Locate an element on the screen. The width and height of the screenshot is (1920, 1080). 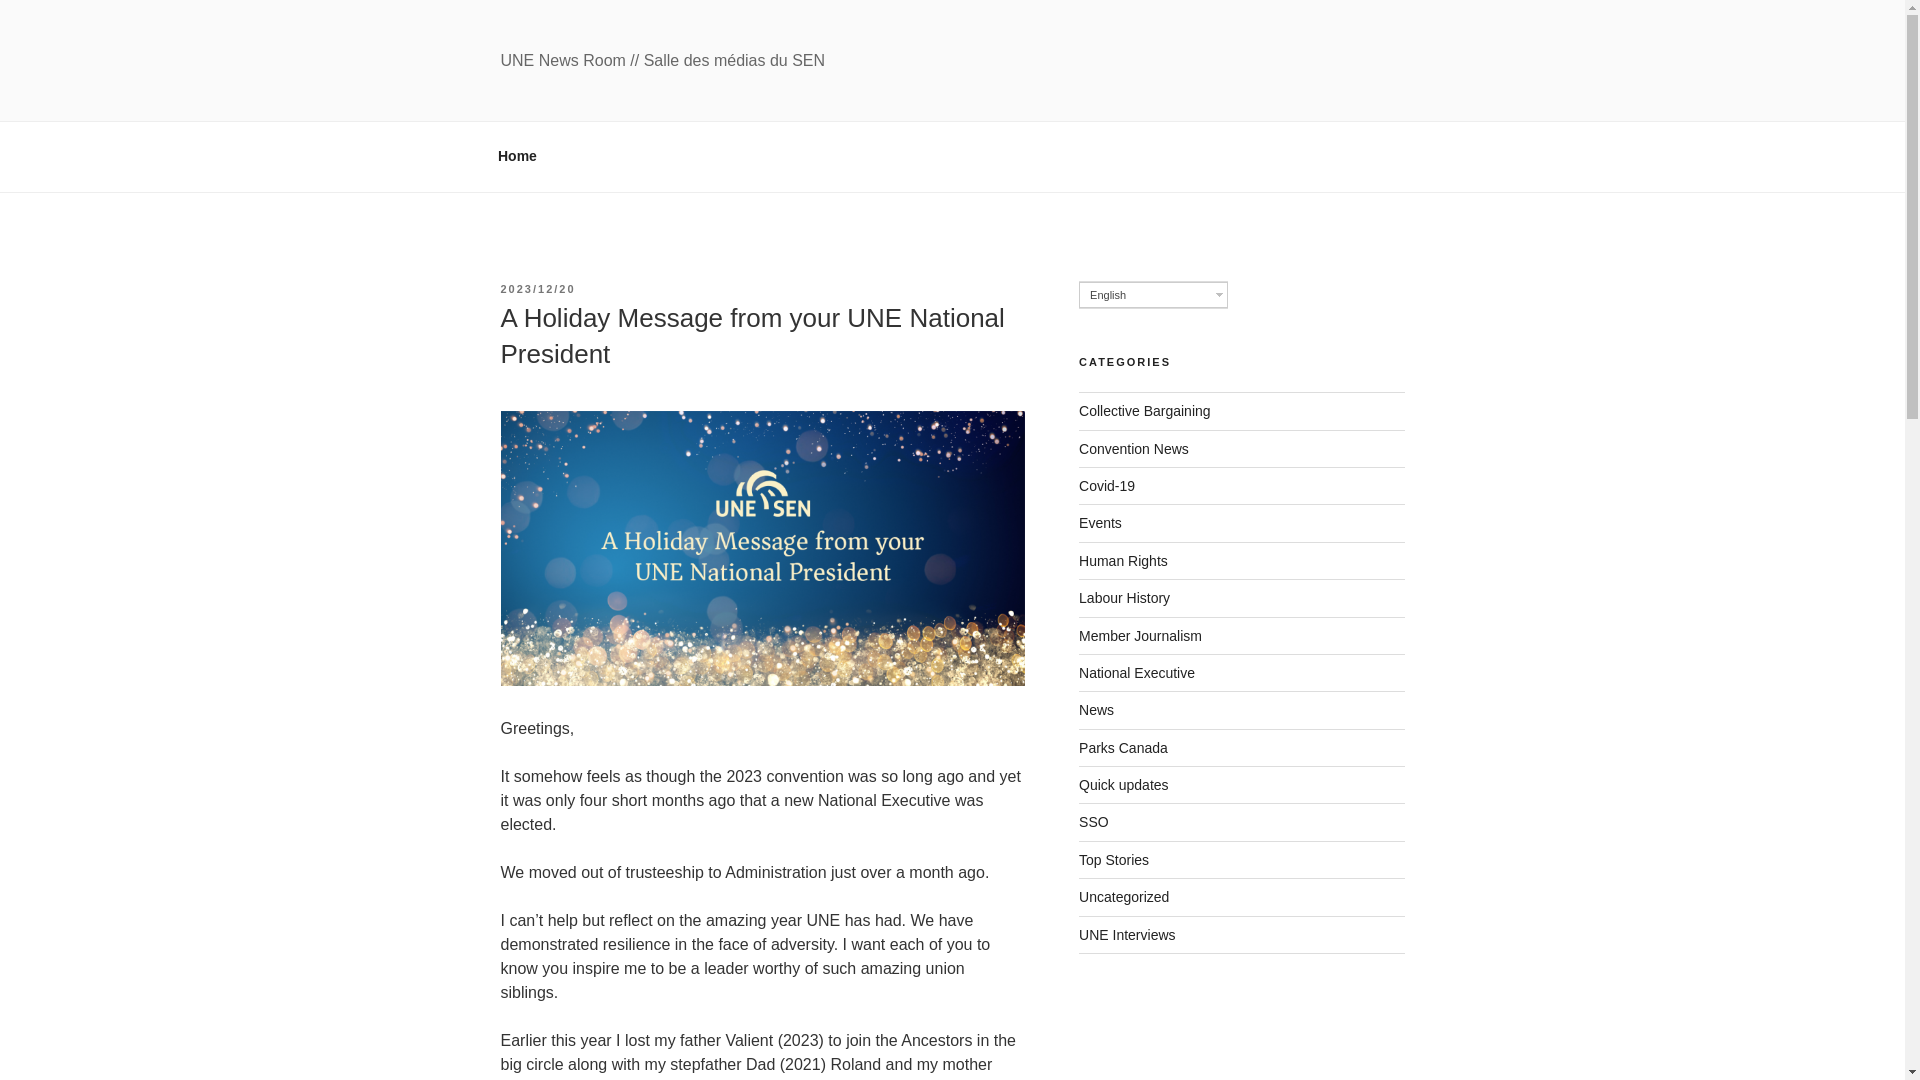
Human Rights is located at coordinates (1123, 560).